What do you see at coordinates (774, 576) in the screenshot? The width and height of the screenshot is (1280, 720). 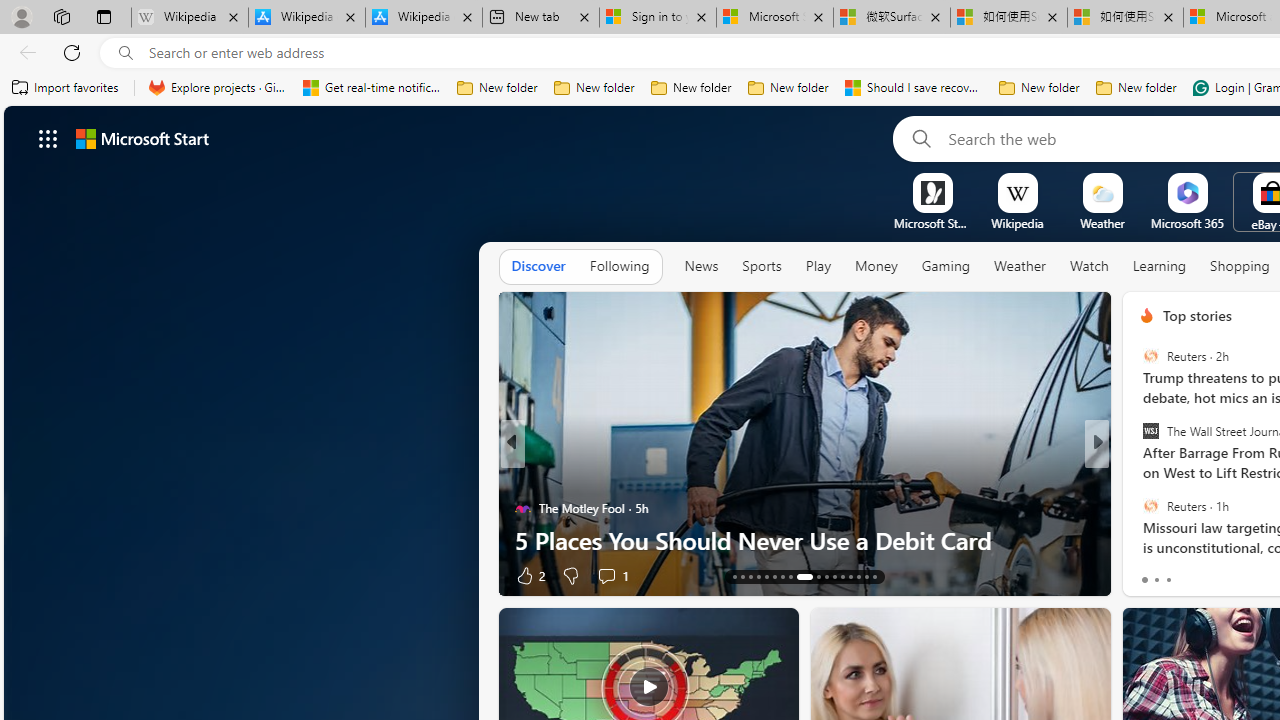 I see `AutomationID: tab-18` at bounding box center [774, 576].